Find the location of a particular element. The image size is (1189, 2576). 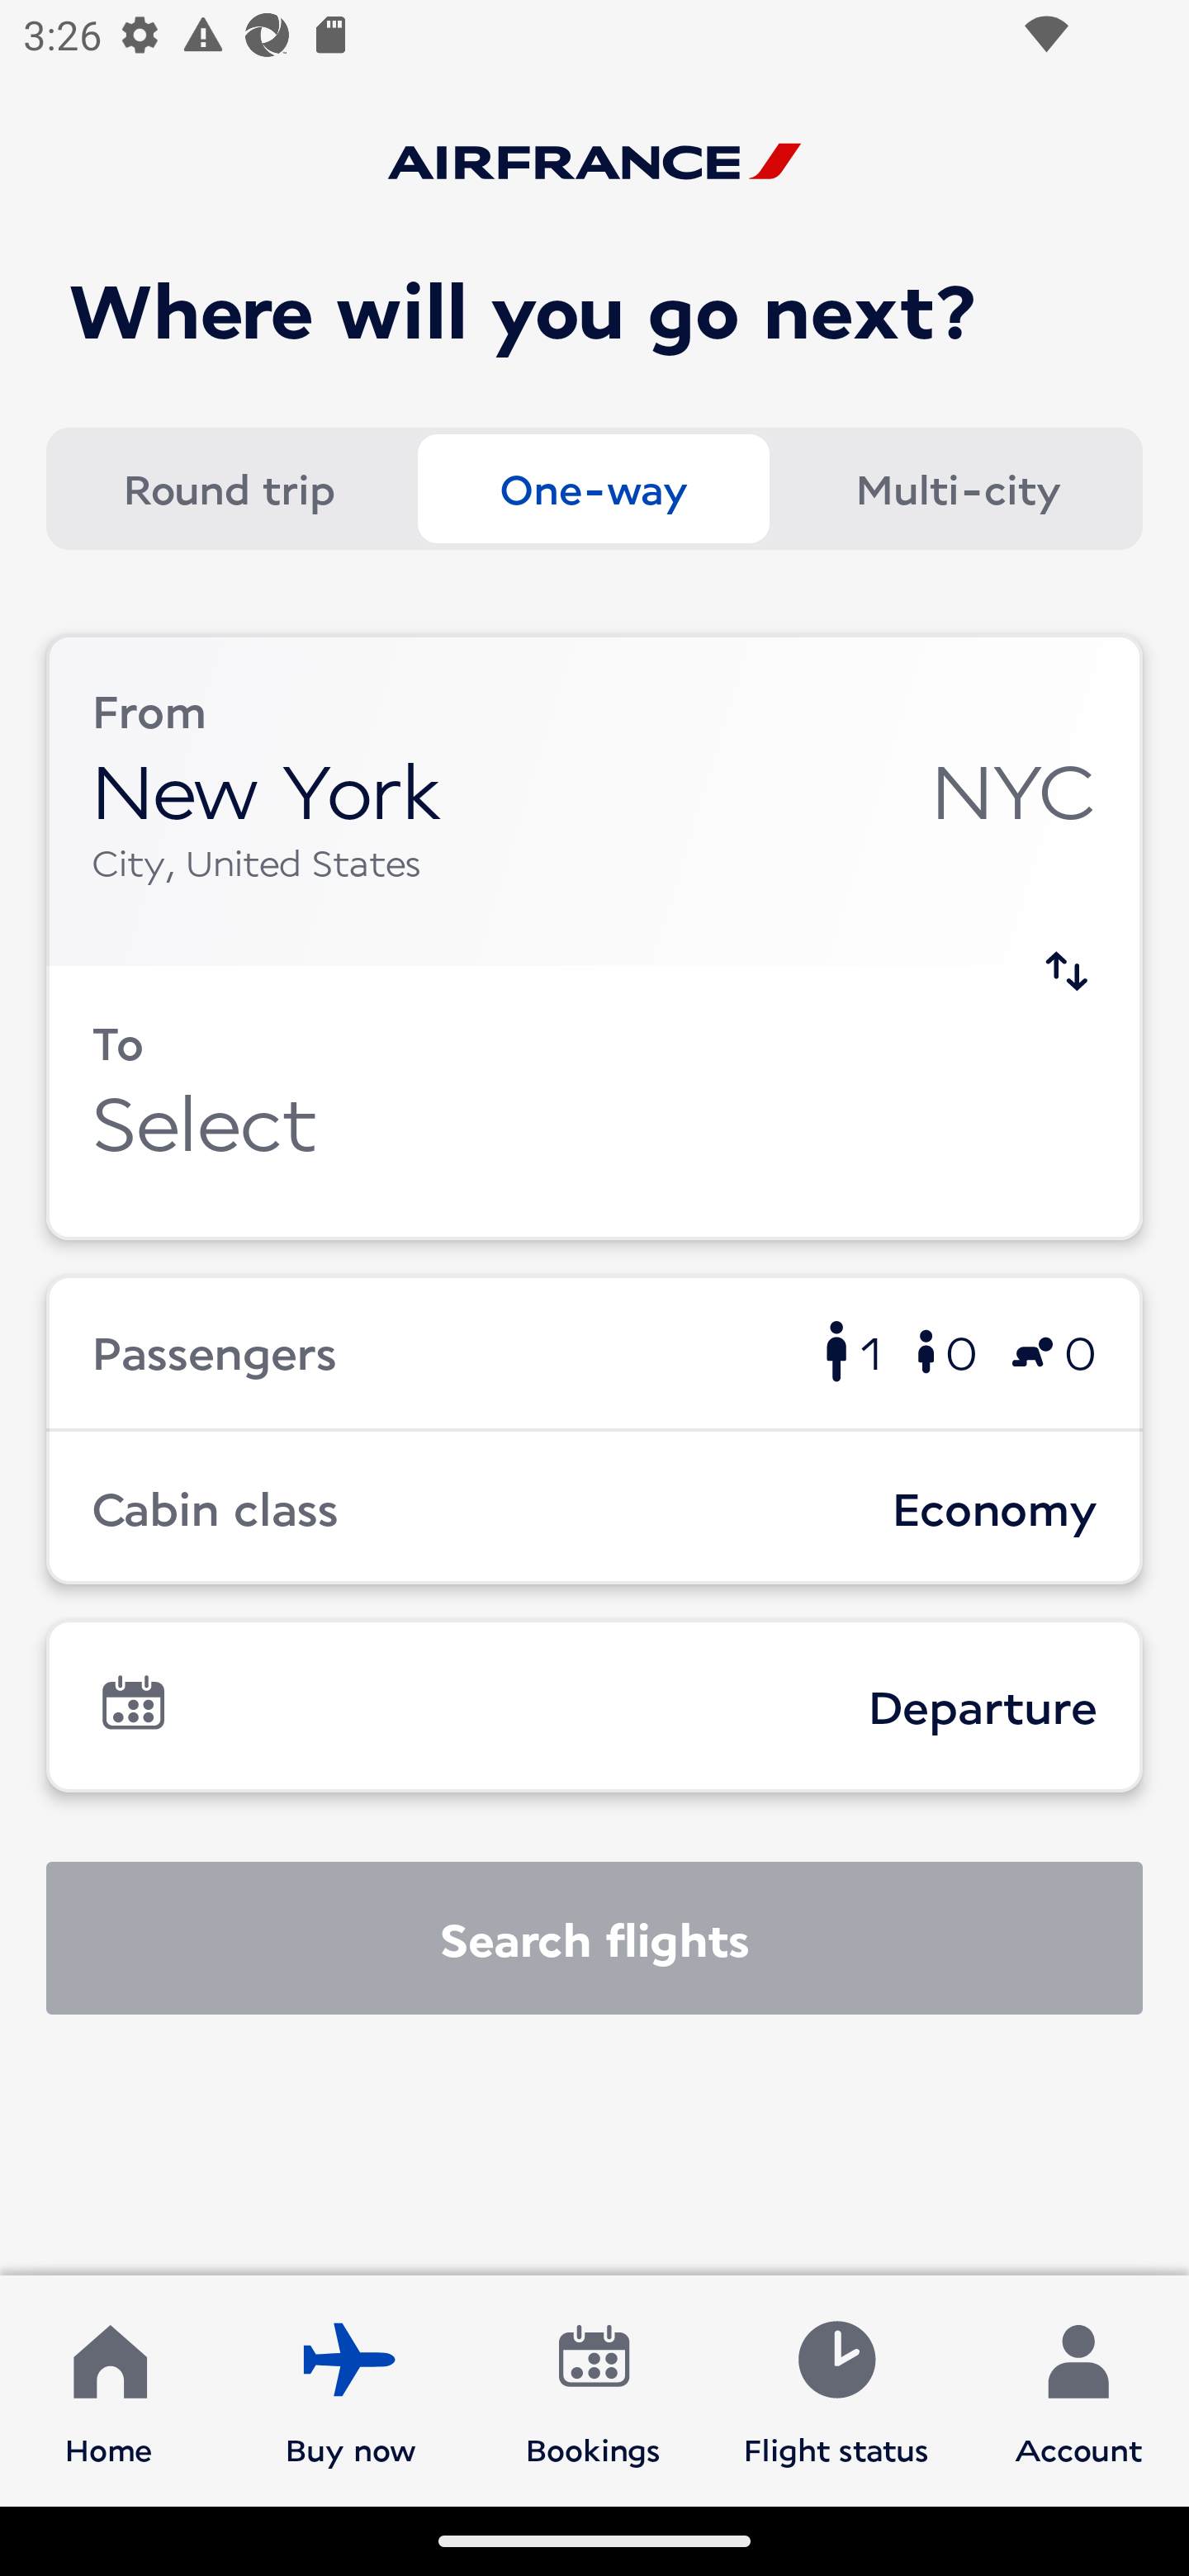

Account is located at coordinates (1078, 2389).